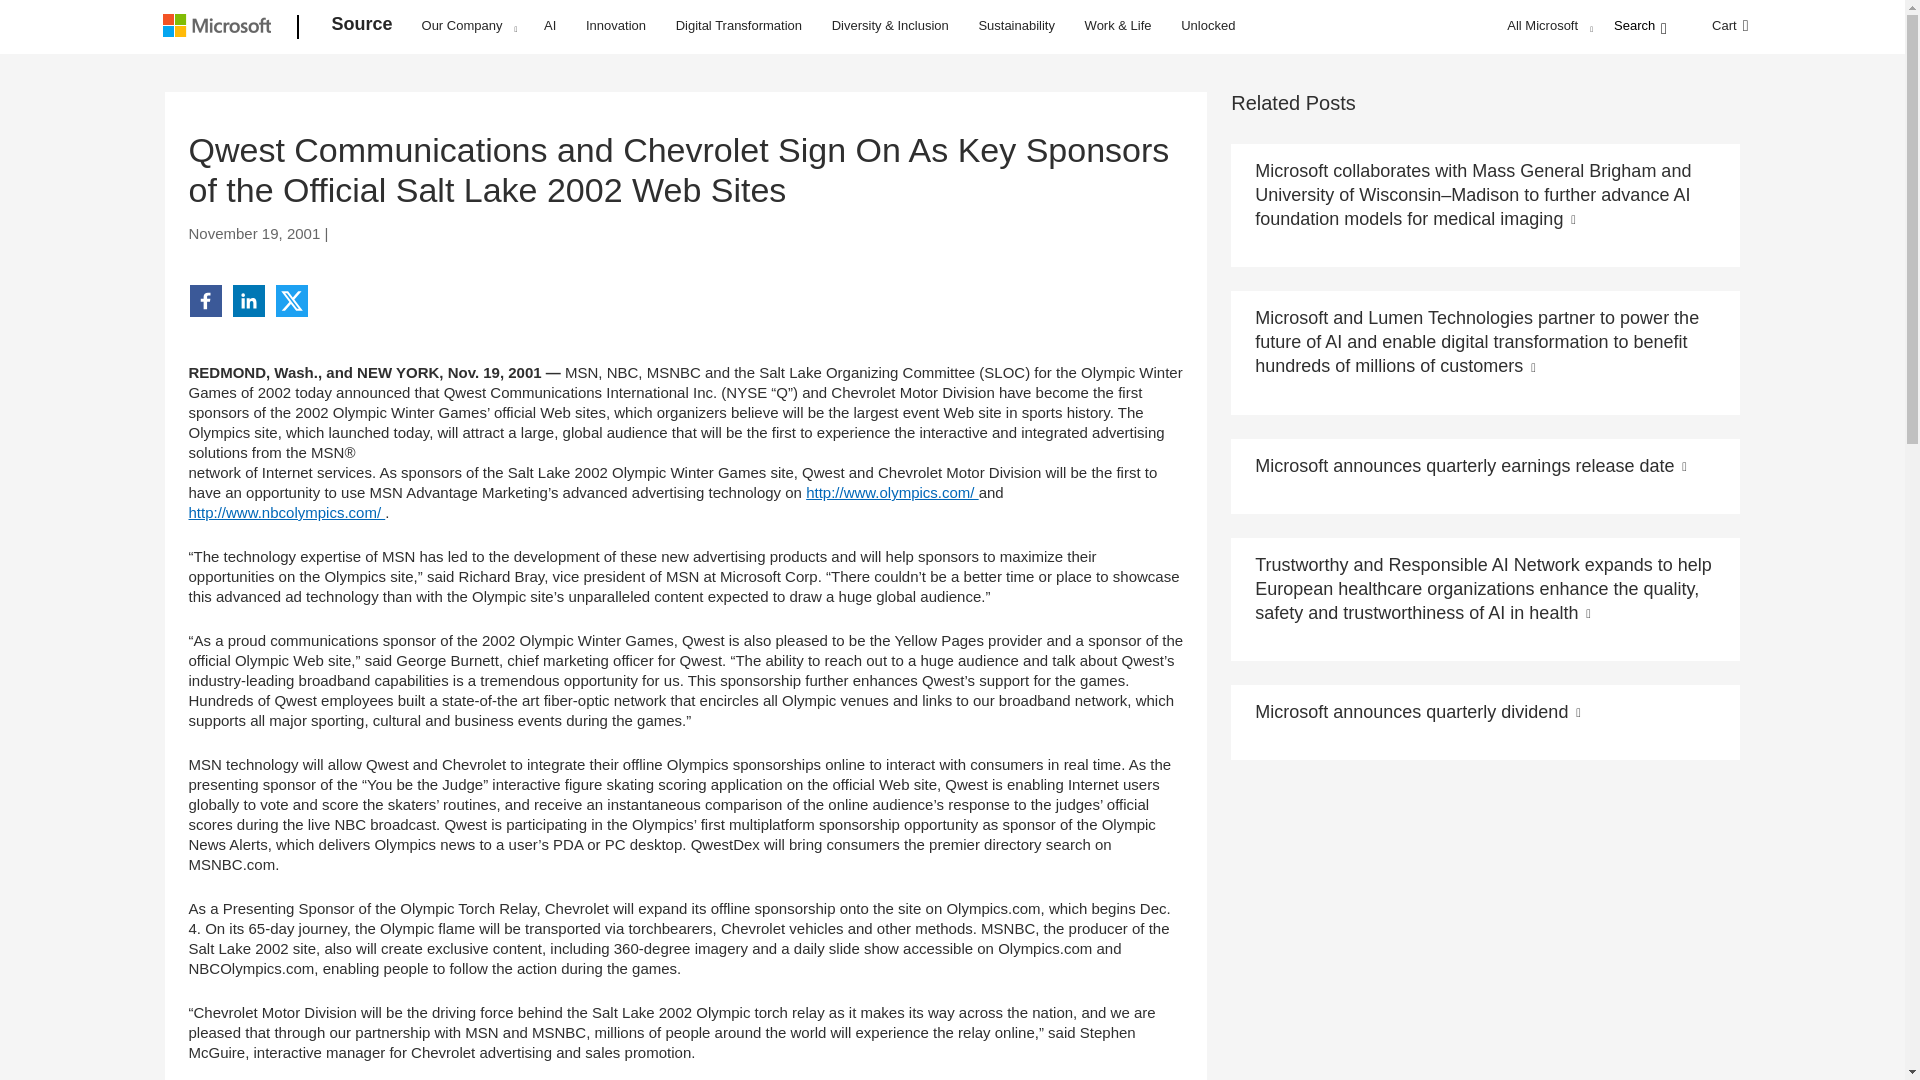 The image size is (1920, 1080). I want to click on AI, so click(550, 24).